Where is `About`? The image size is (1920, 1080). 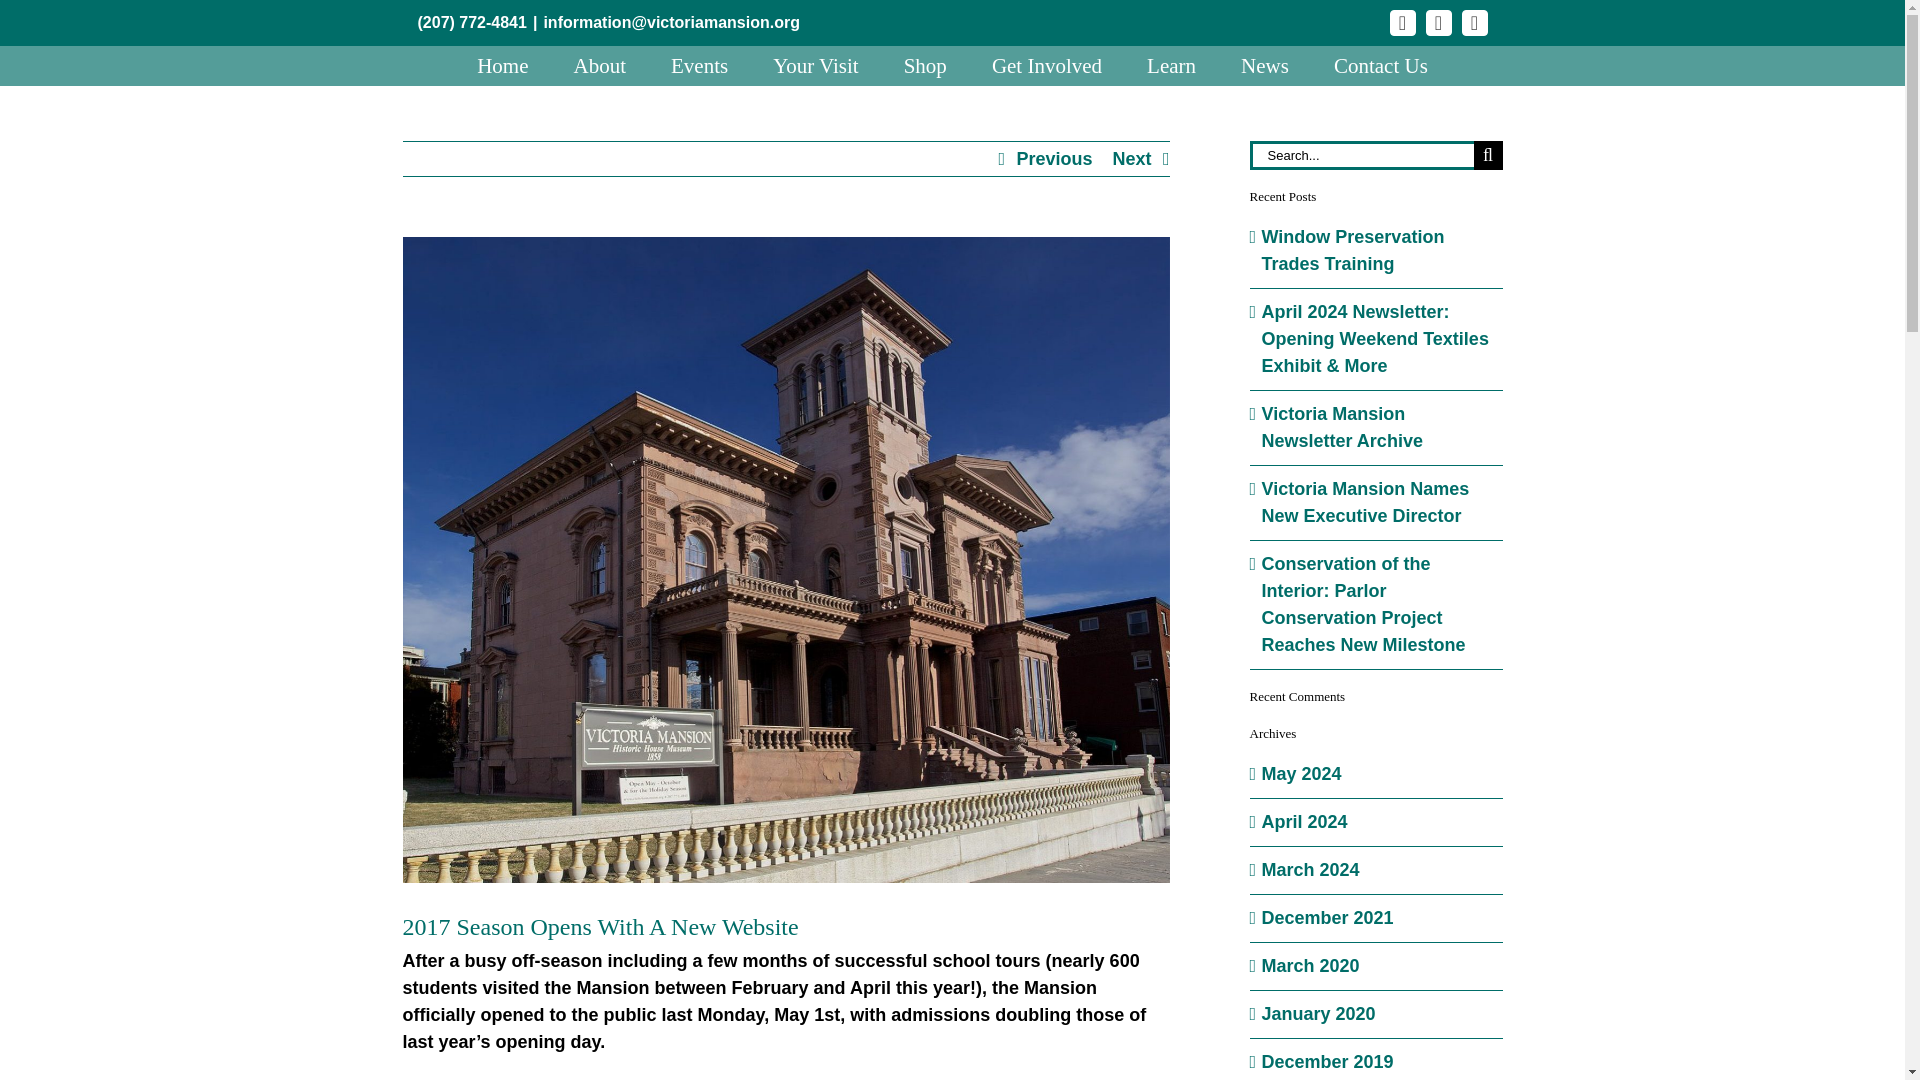 About is located at coordinates (600, 66).